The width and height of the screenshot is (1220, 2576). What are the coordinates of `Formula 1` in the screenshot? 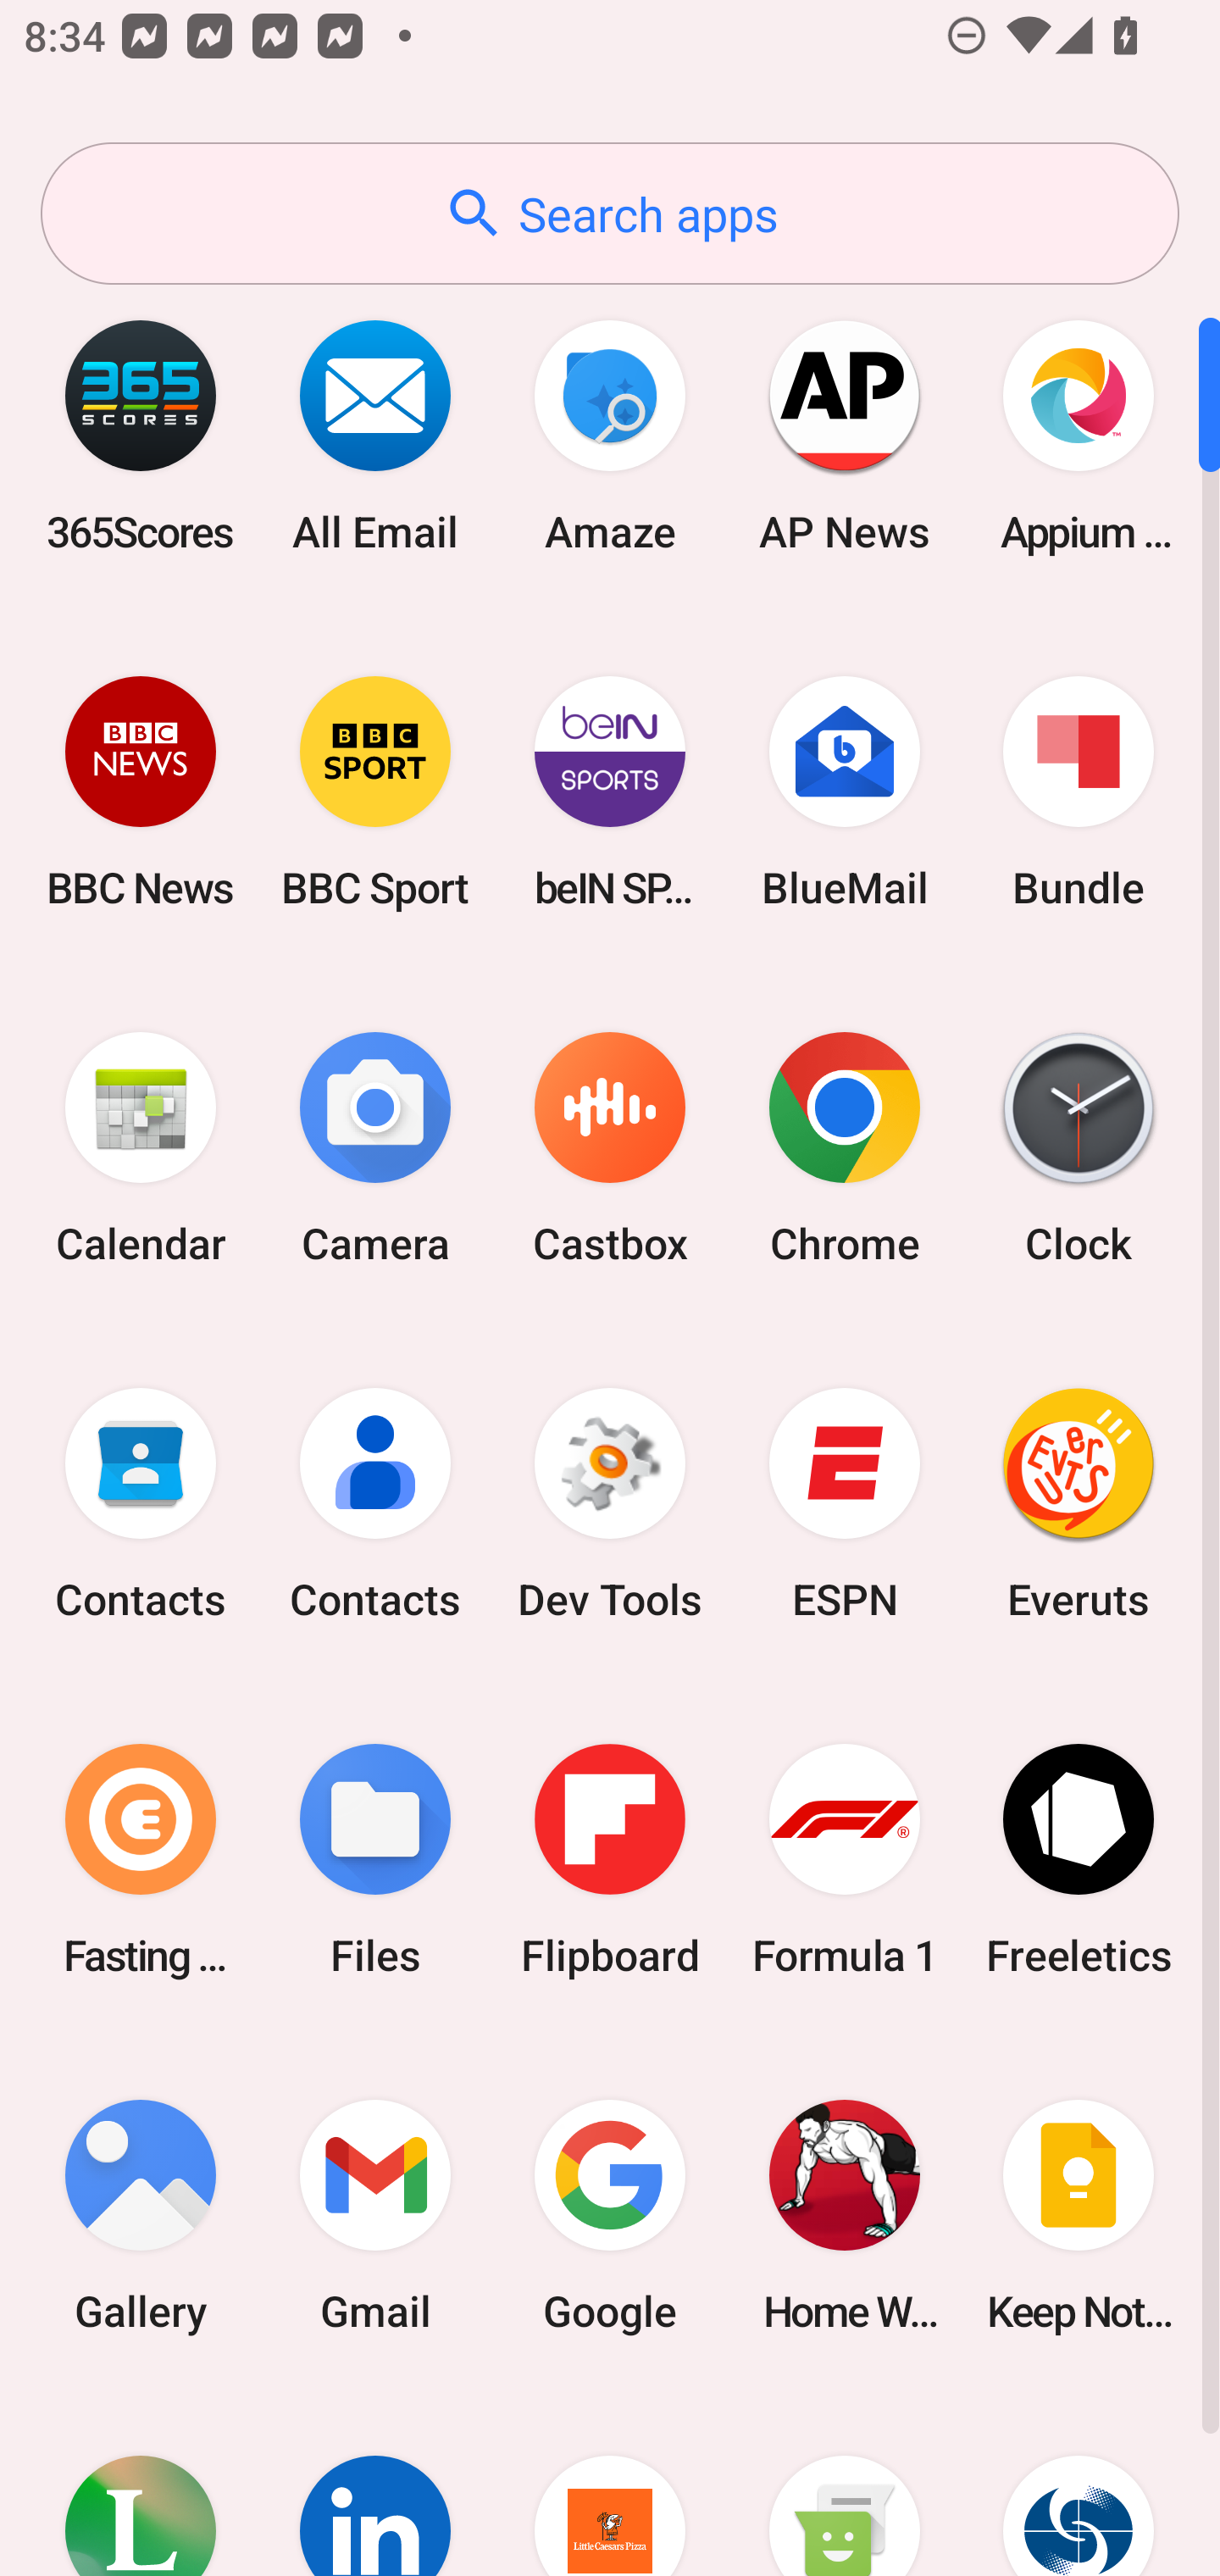 It's located at (844, 1859).